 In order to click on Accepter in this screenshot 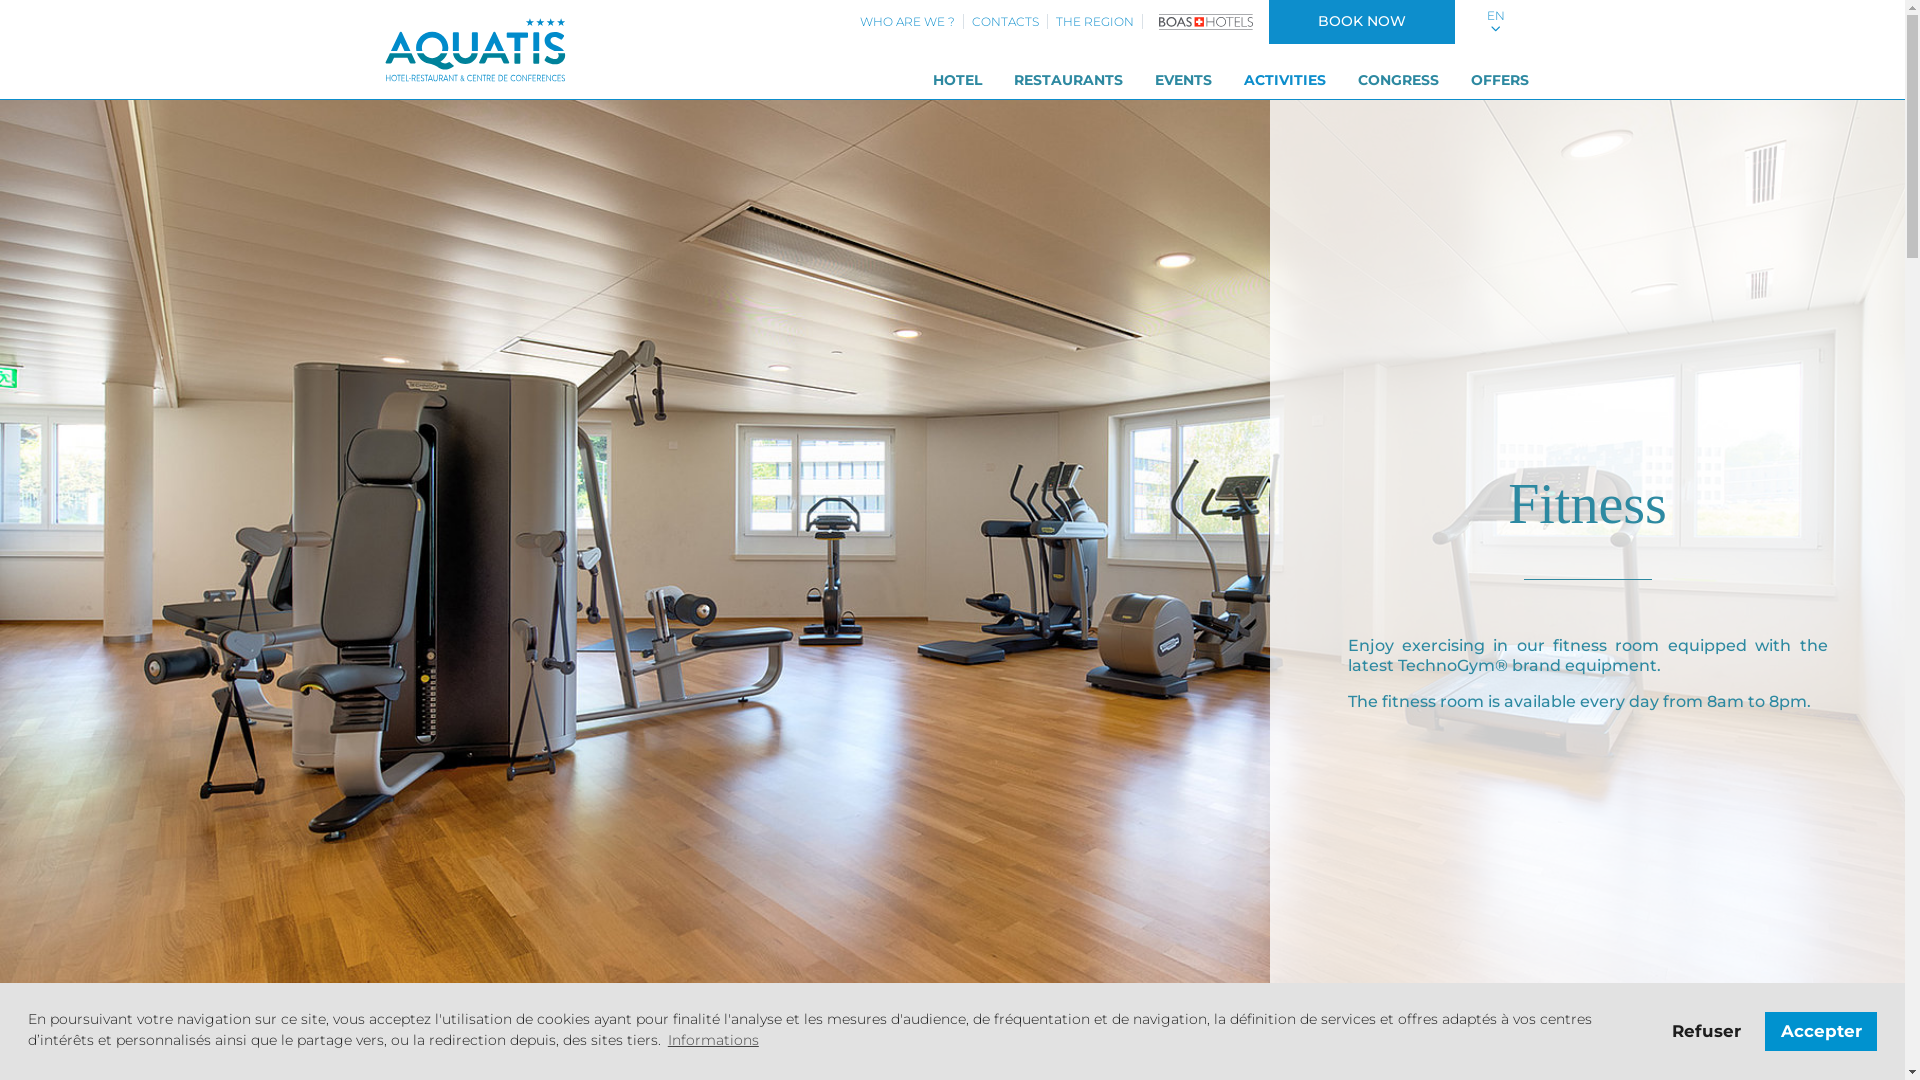, I will do `click(1821, 1031)`.